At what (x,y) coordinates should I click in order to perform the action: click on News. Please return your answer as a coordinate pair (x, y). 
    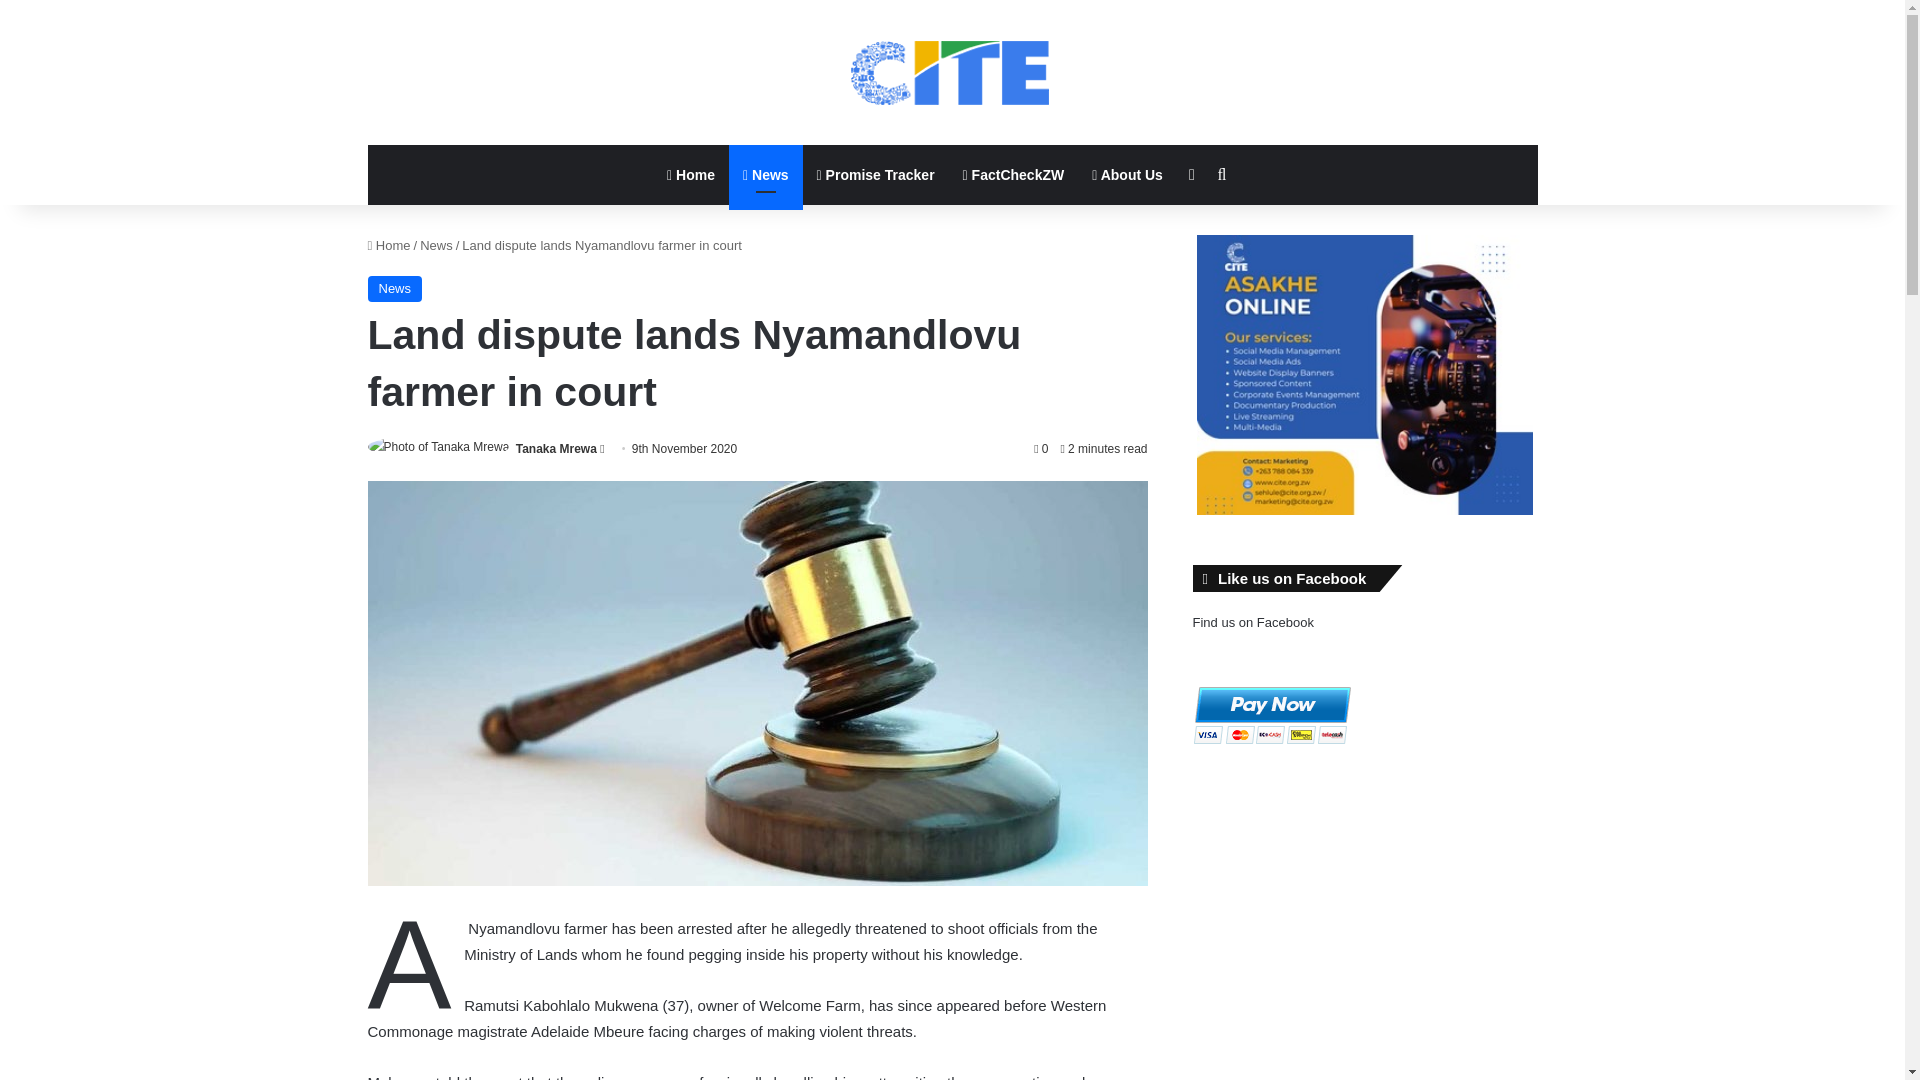
    Looking at the image, I should click on (436, 244).